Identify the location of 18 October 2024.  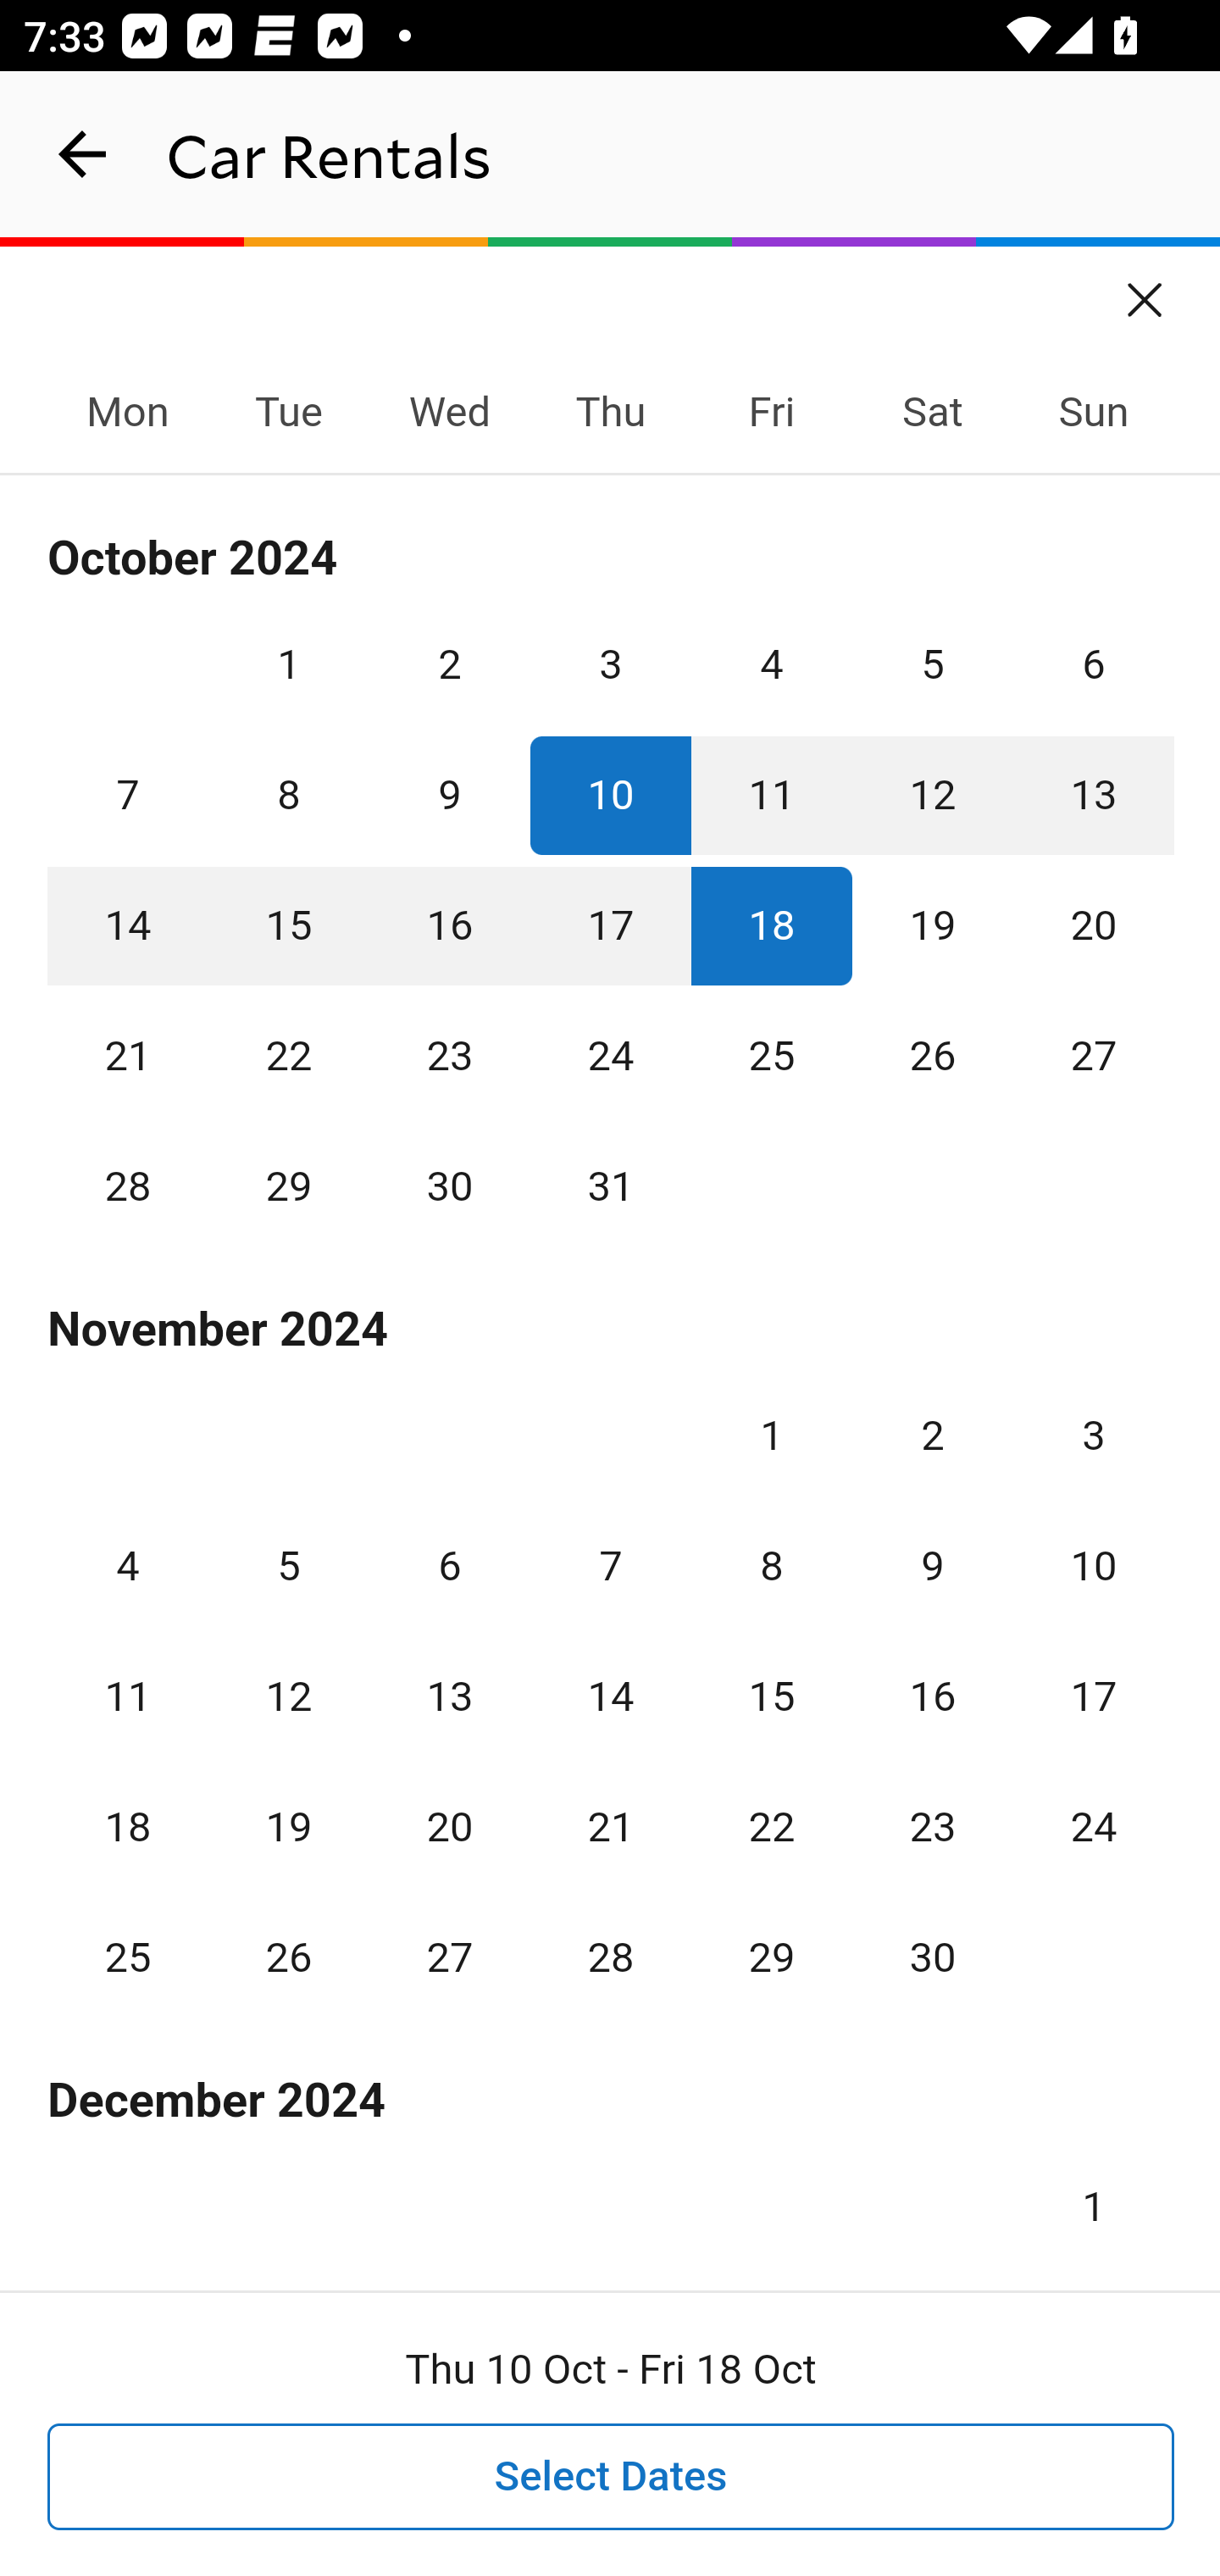
(772, 925).